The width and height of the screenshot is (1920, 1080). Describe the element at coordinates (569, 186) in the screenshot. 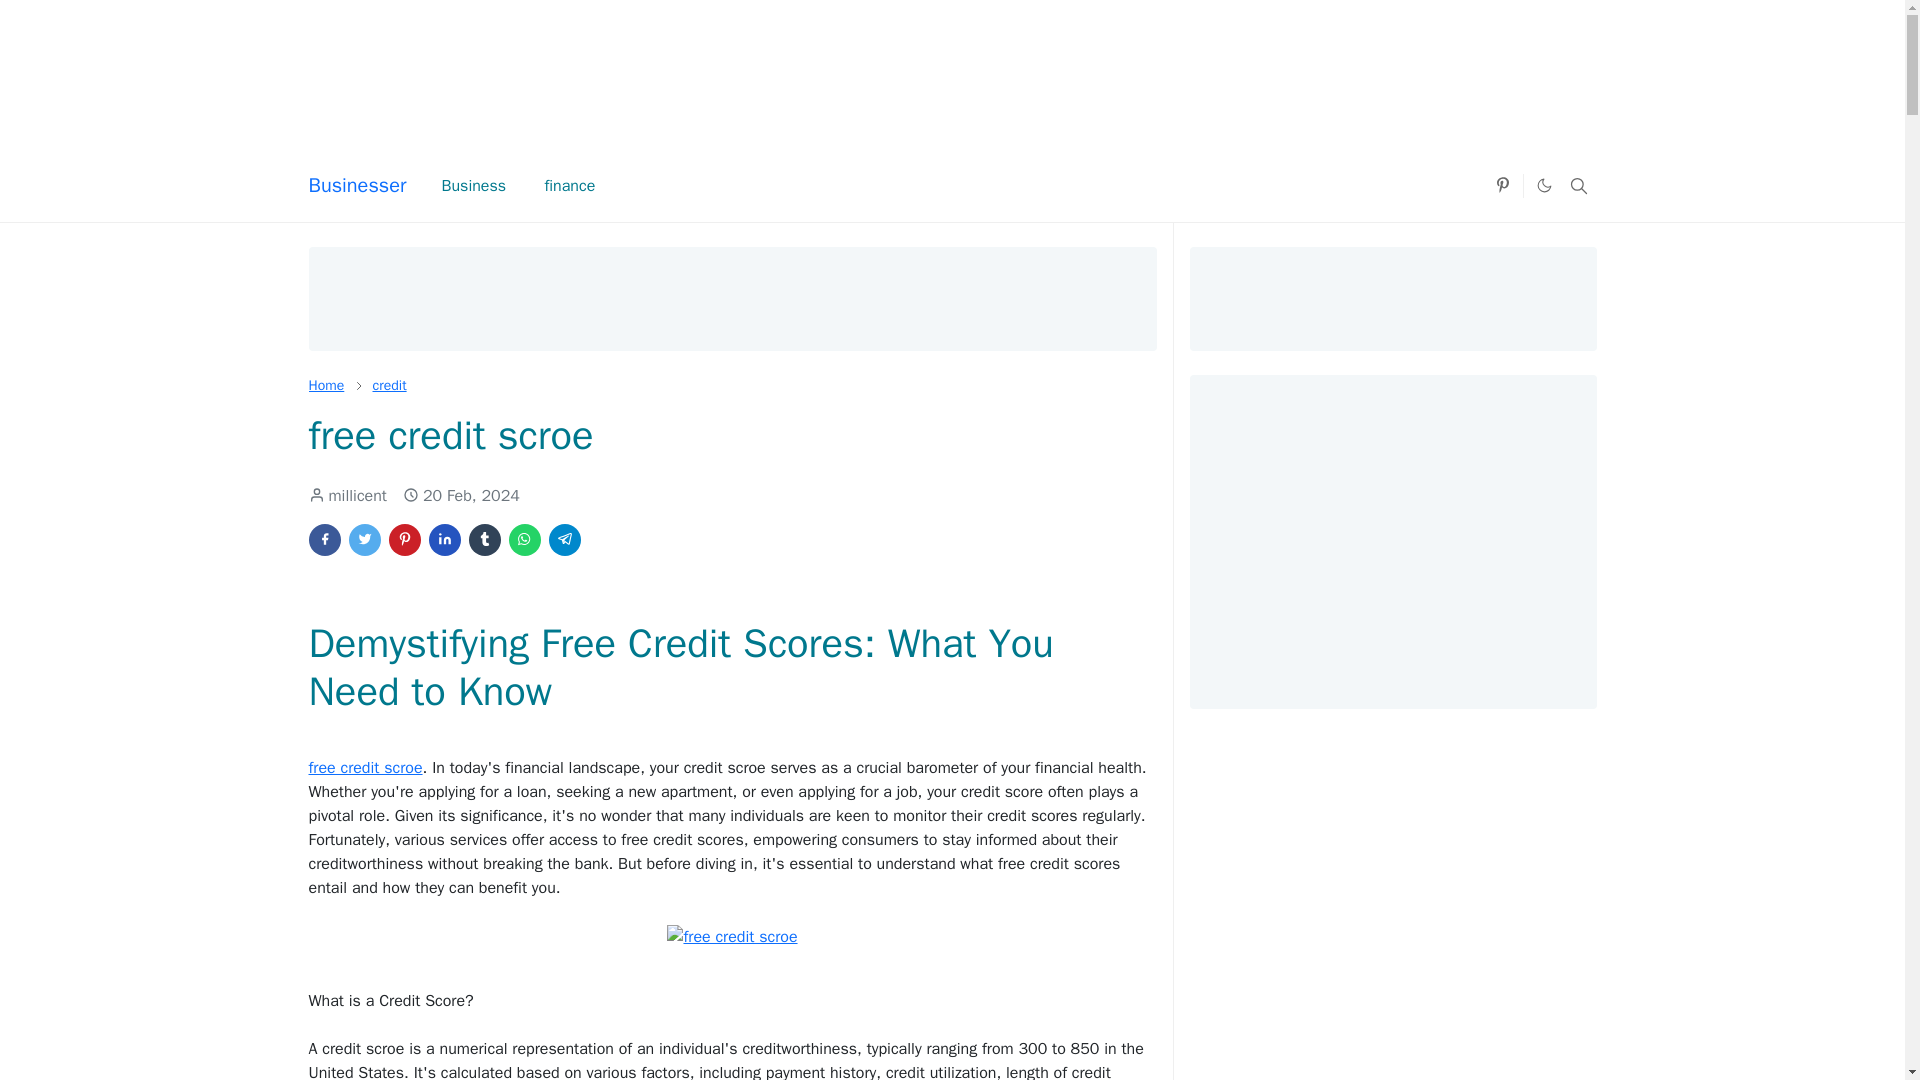

I see `finance` at that location.